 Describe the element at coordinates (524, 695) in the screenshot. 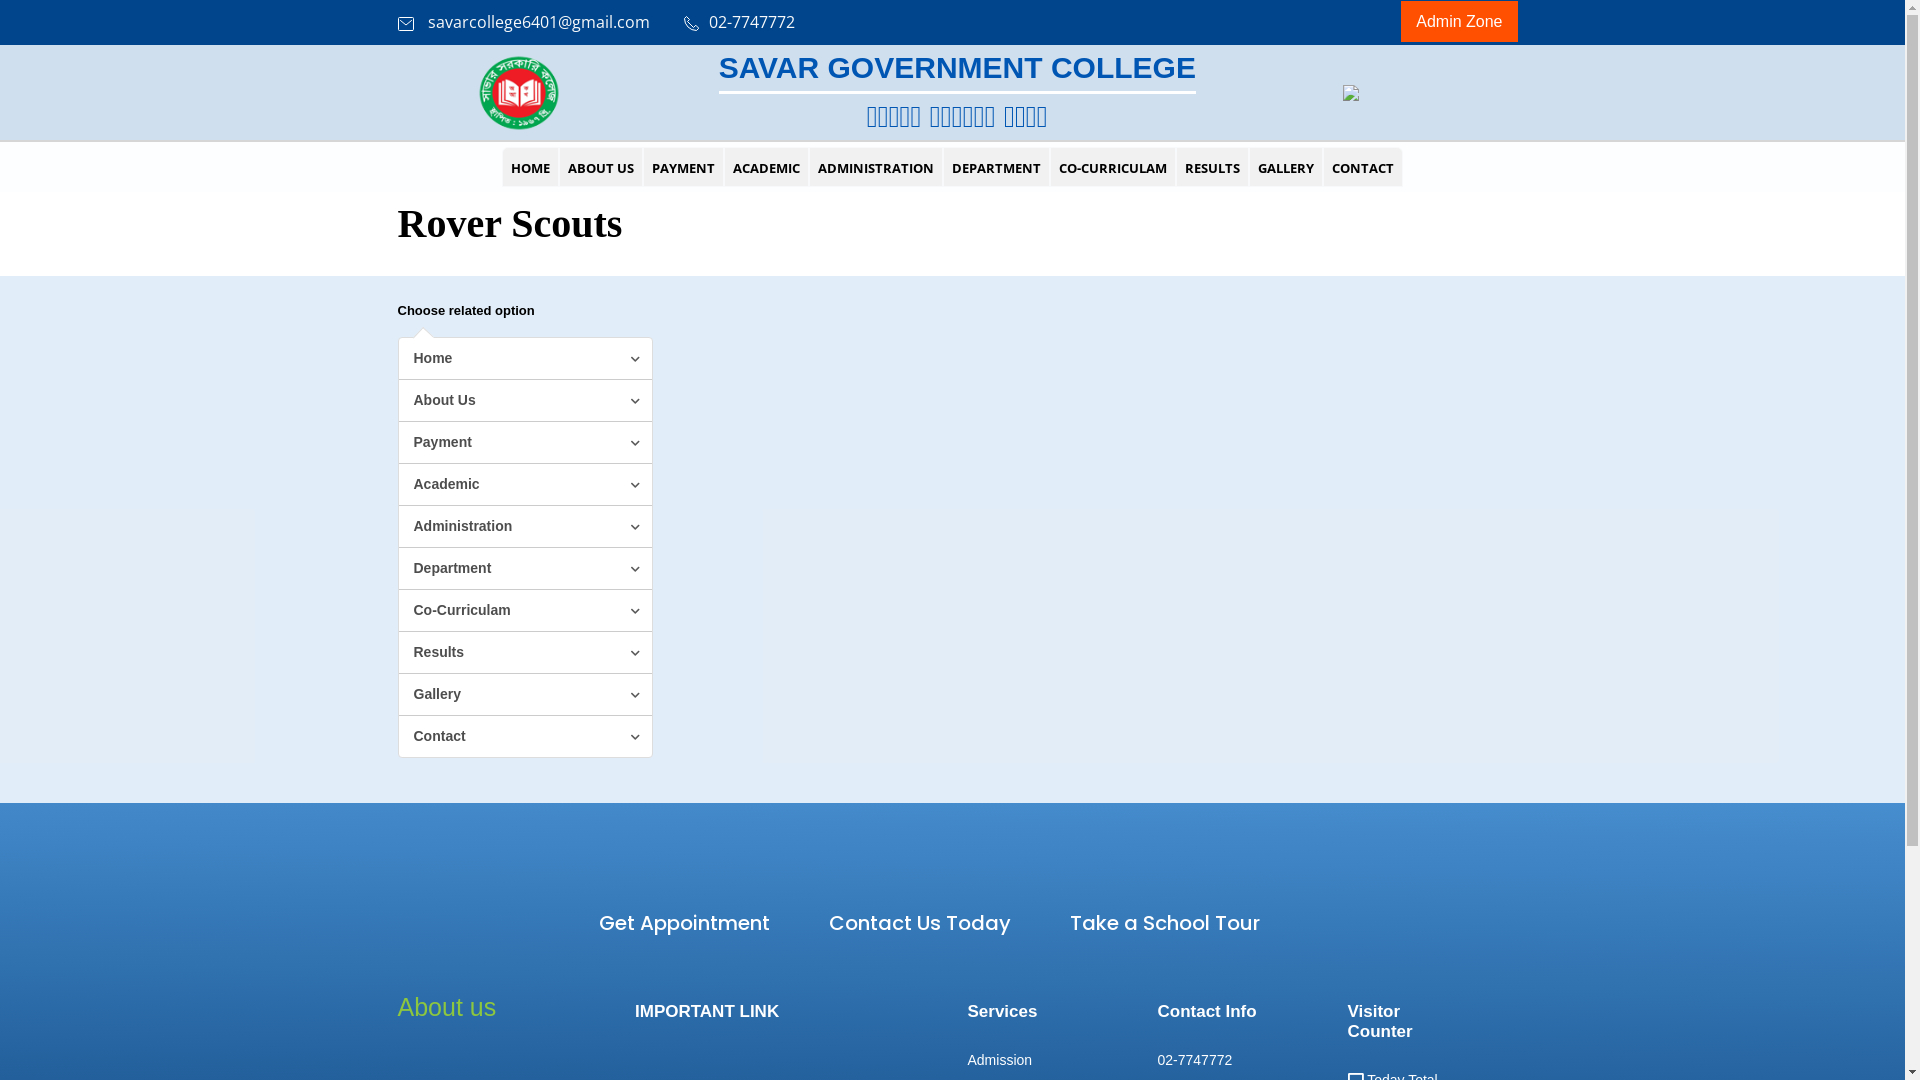

I see `Gallery` at that location.